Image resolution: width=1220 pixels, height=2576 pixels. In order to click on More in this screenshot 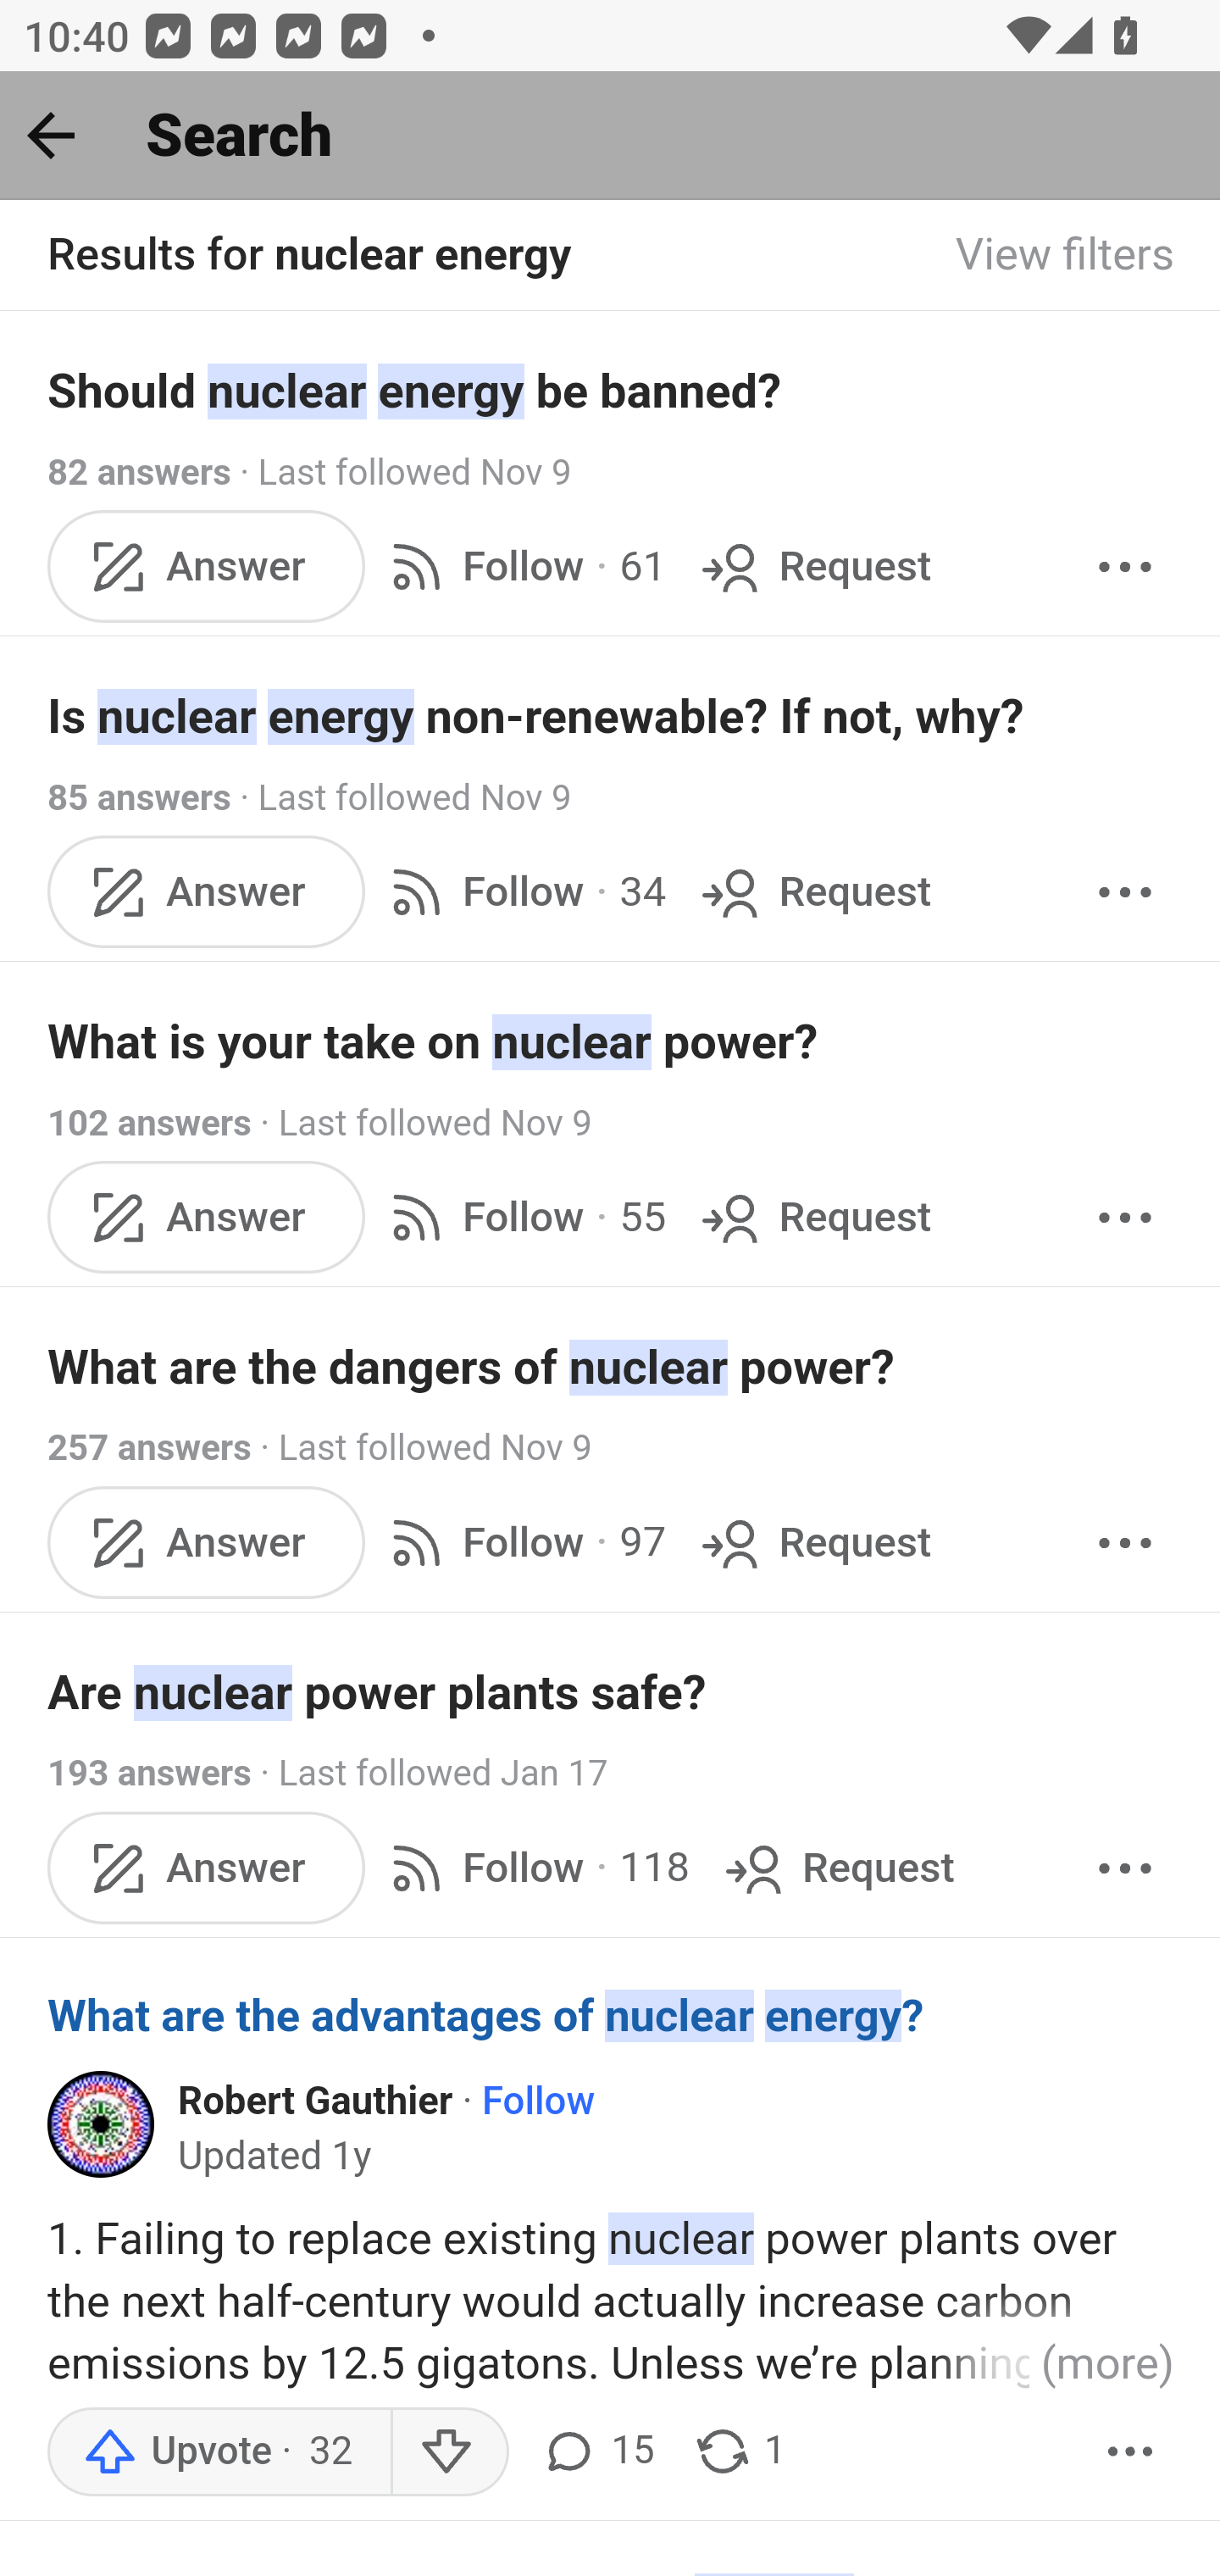, I will do `click(1125, 1219)`.